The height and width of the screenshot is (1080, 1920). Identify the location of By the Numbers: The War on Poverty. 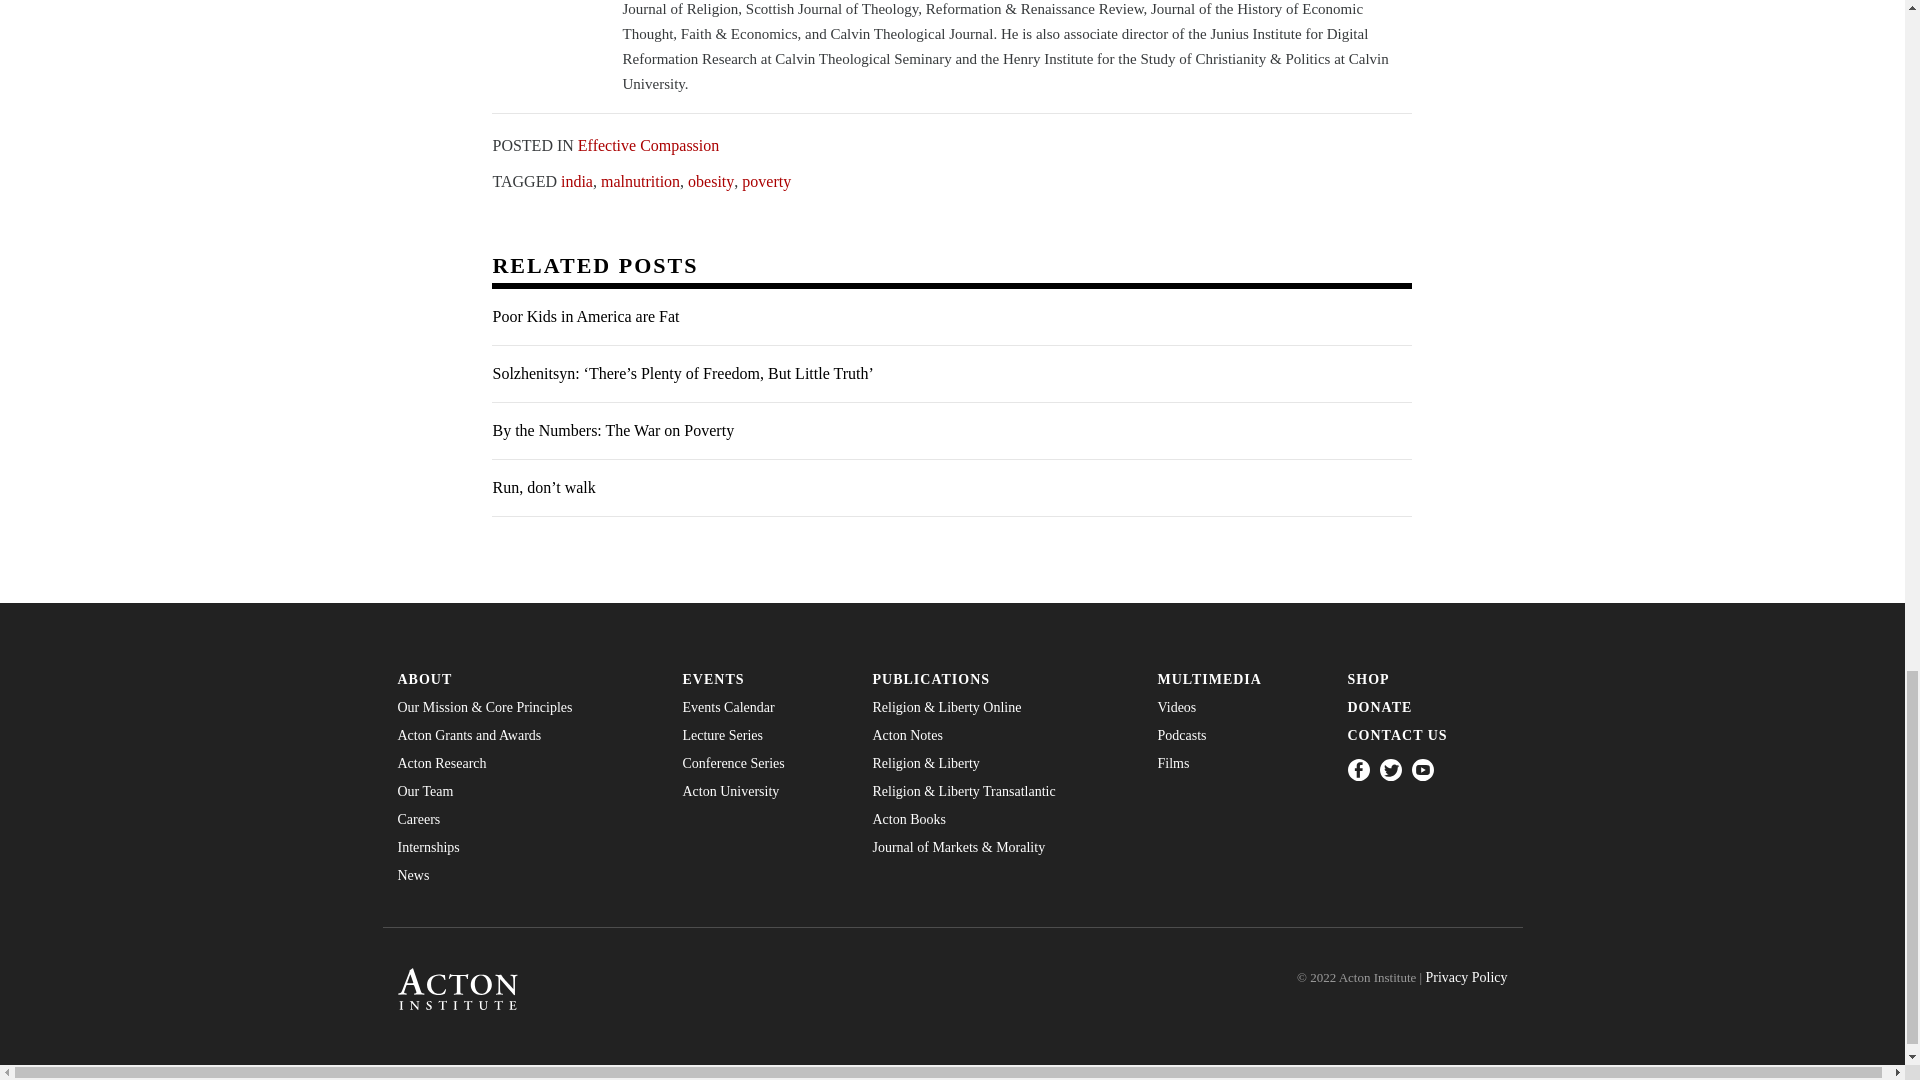
(951, 431).